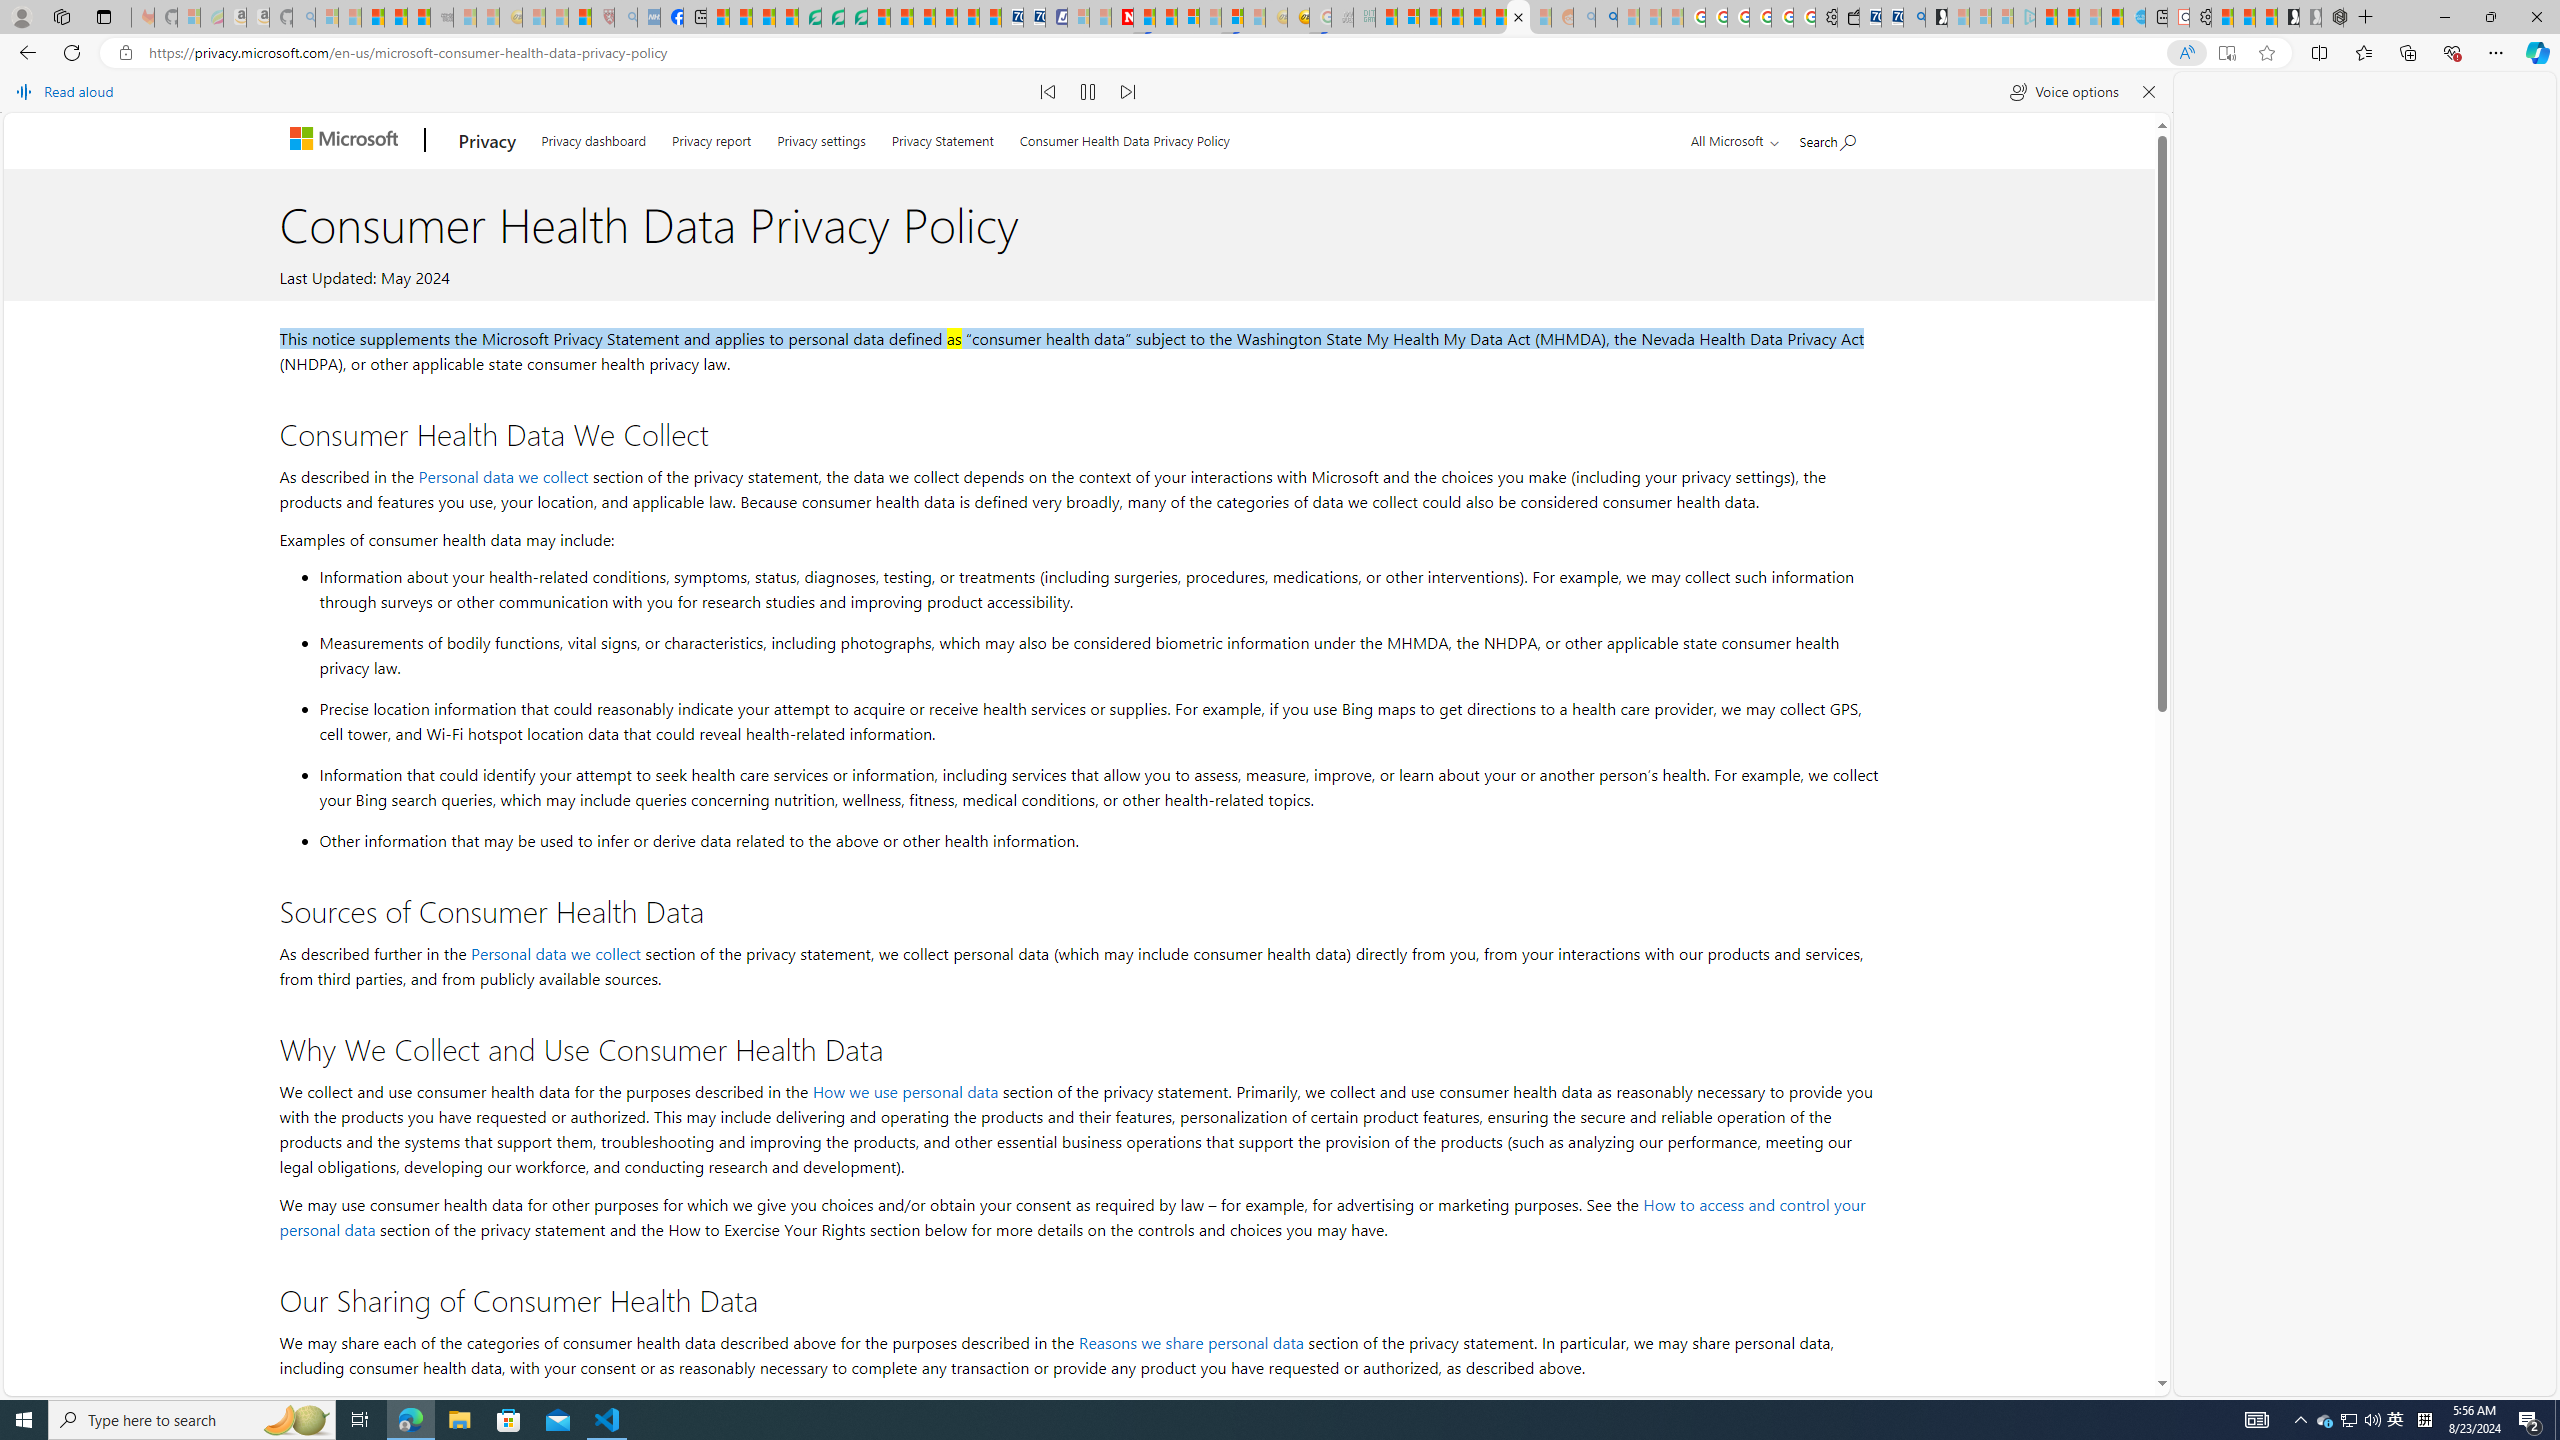  I want to click on Privacy report, so click(712, 137).